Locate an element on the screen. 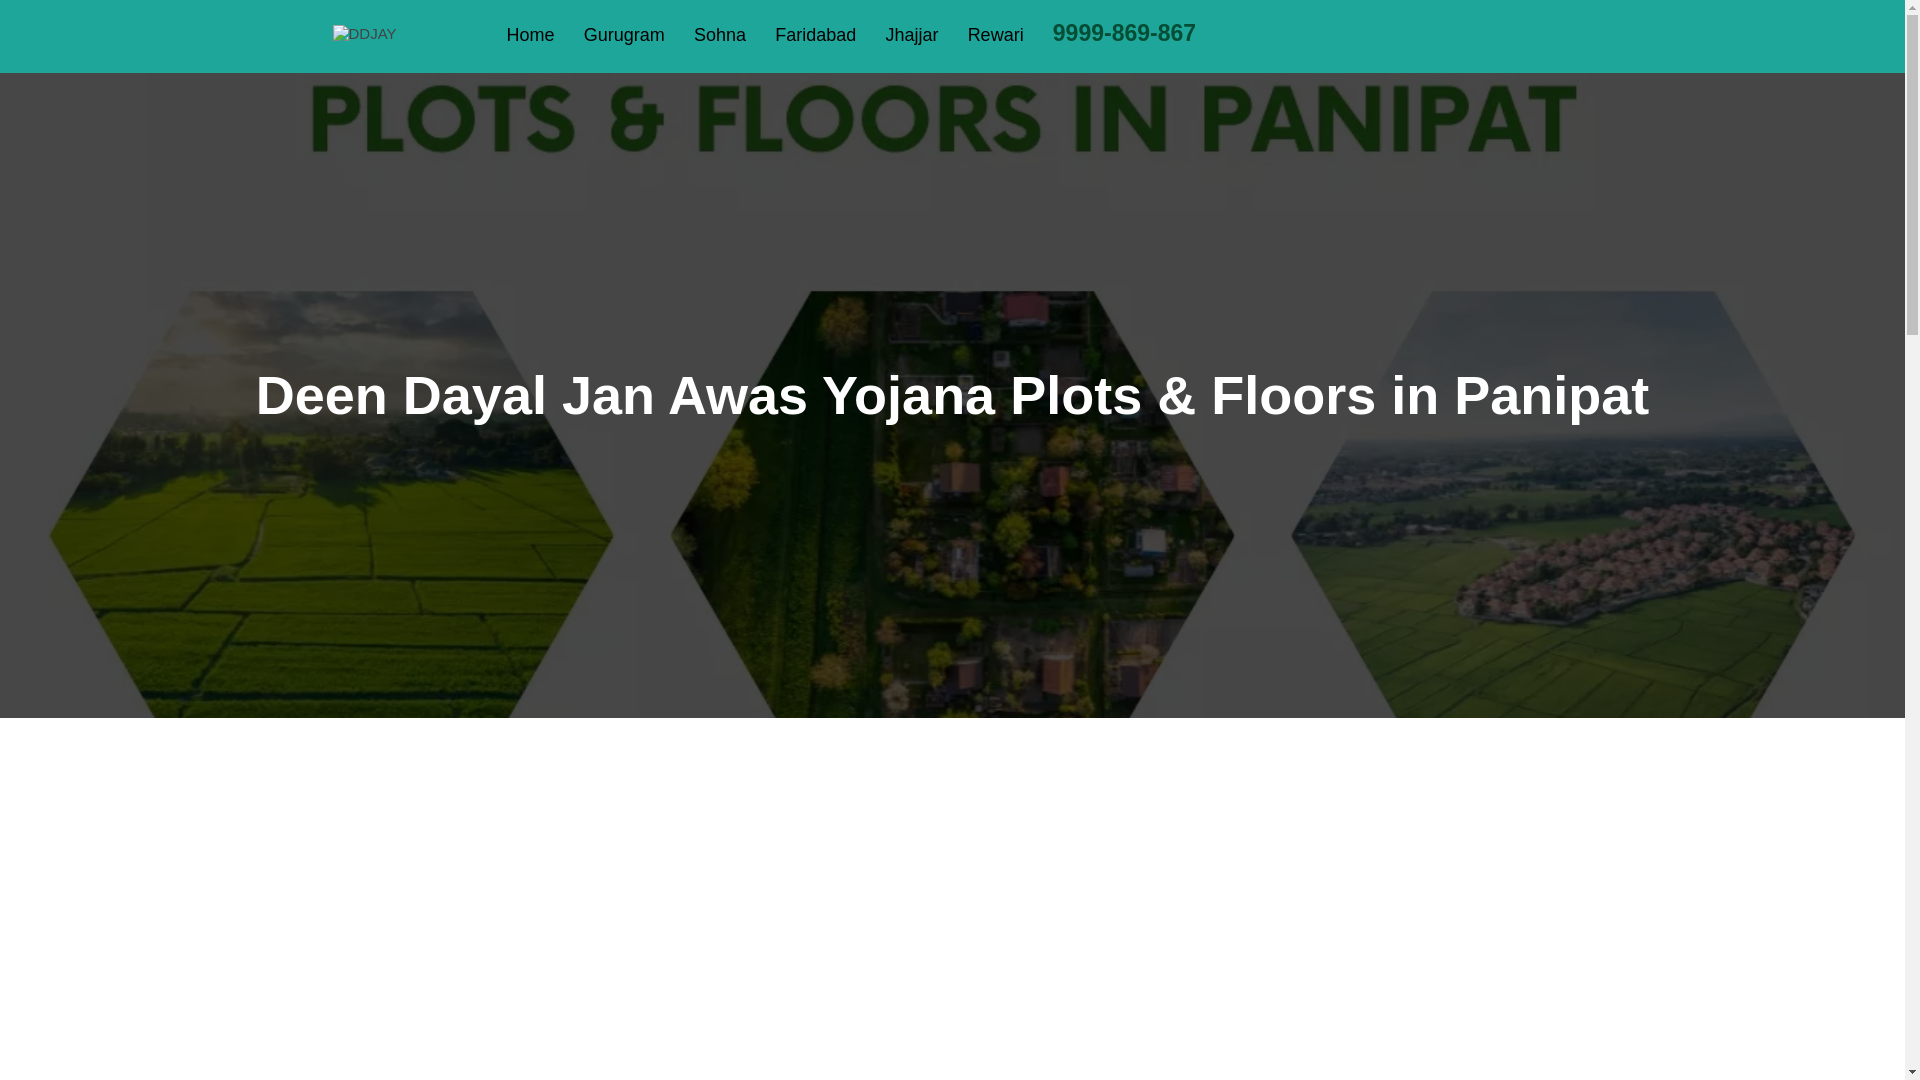  Jhajjar is located at coordinates (912, 35).